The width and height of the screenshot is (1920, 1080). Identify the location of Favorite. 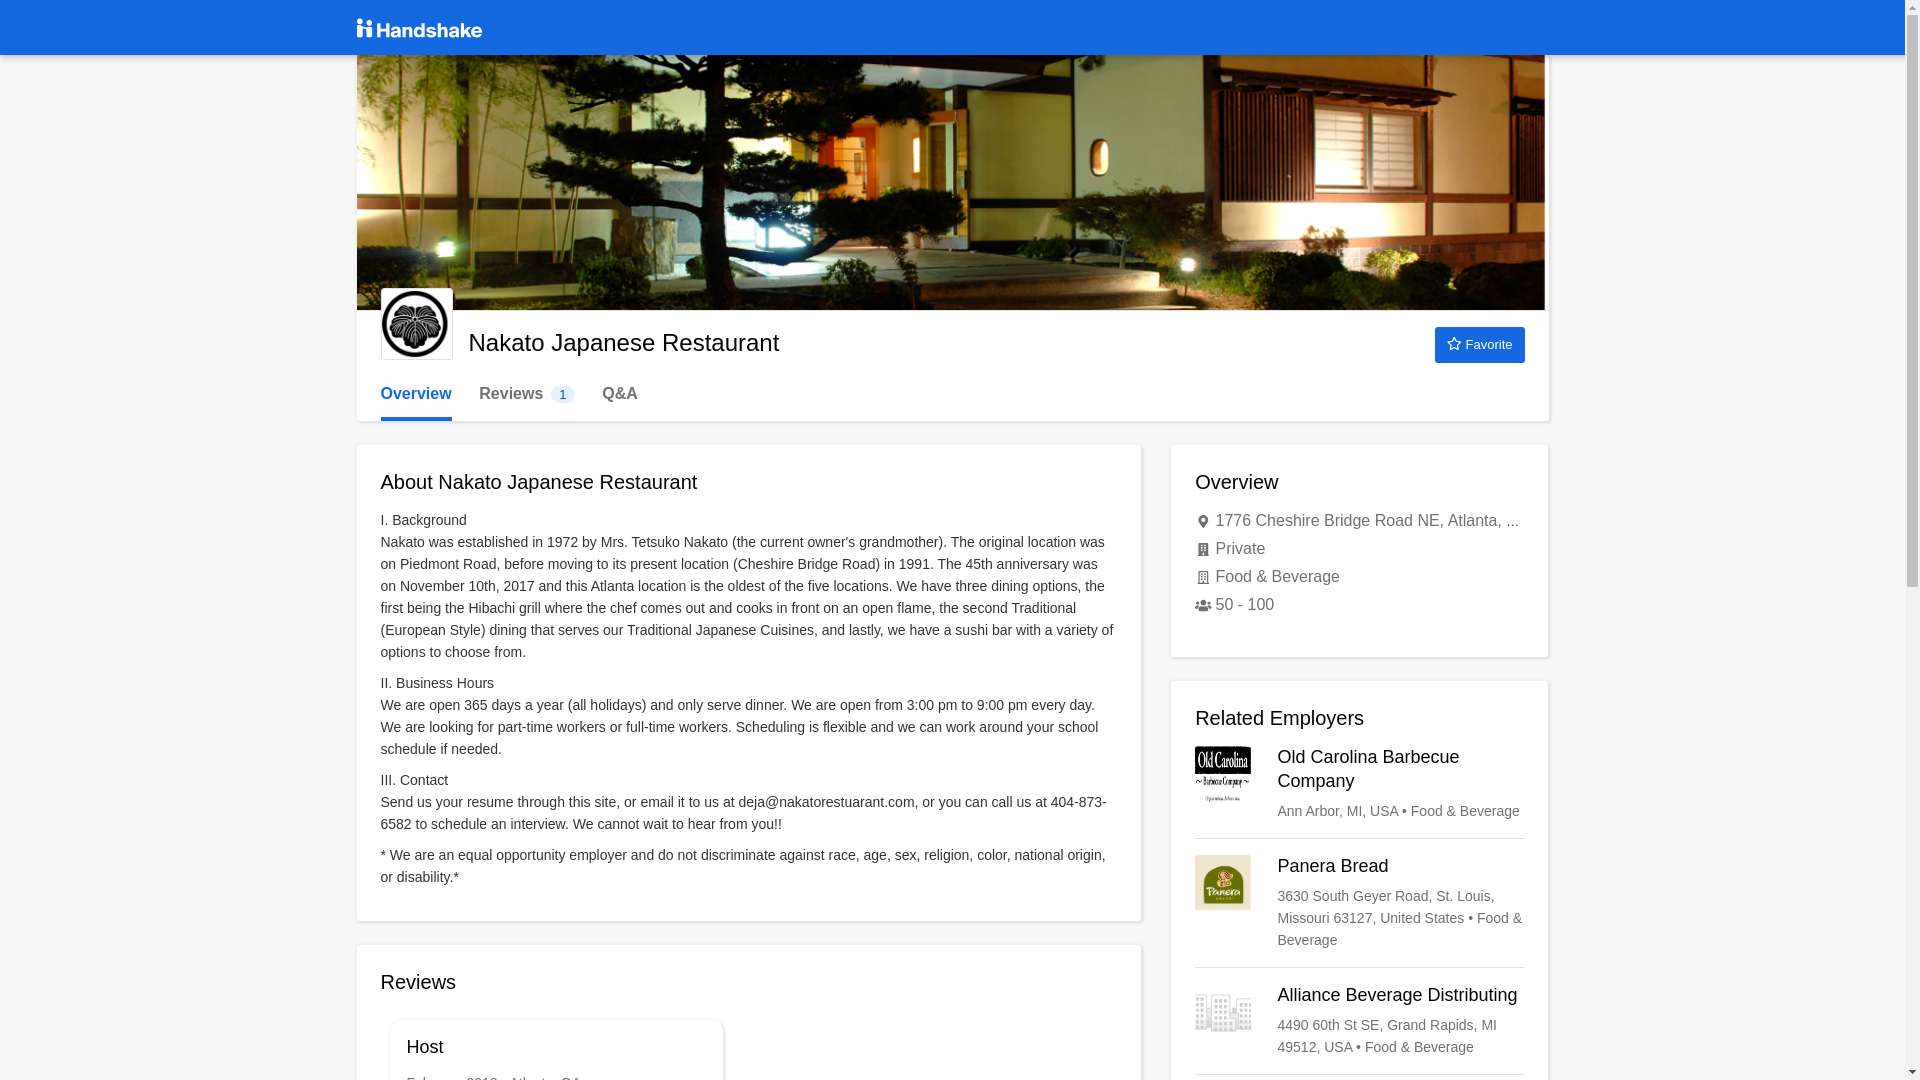
(1479, 344).